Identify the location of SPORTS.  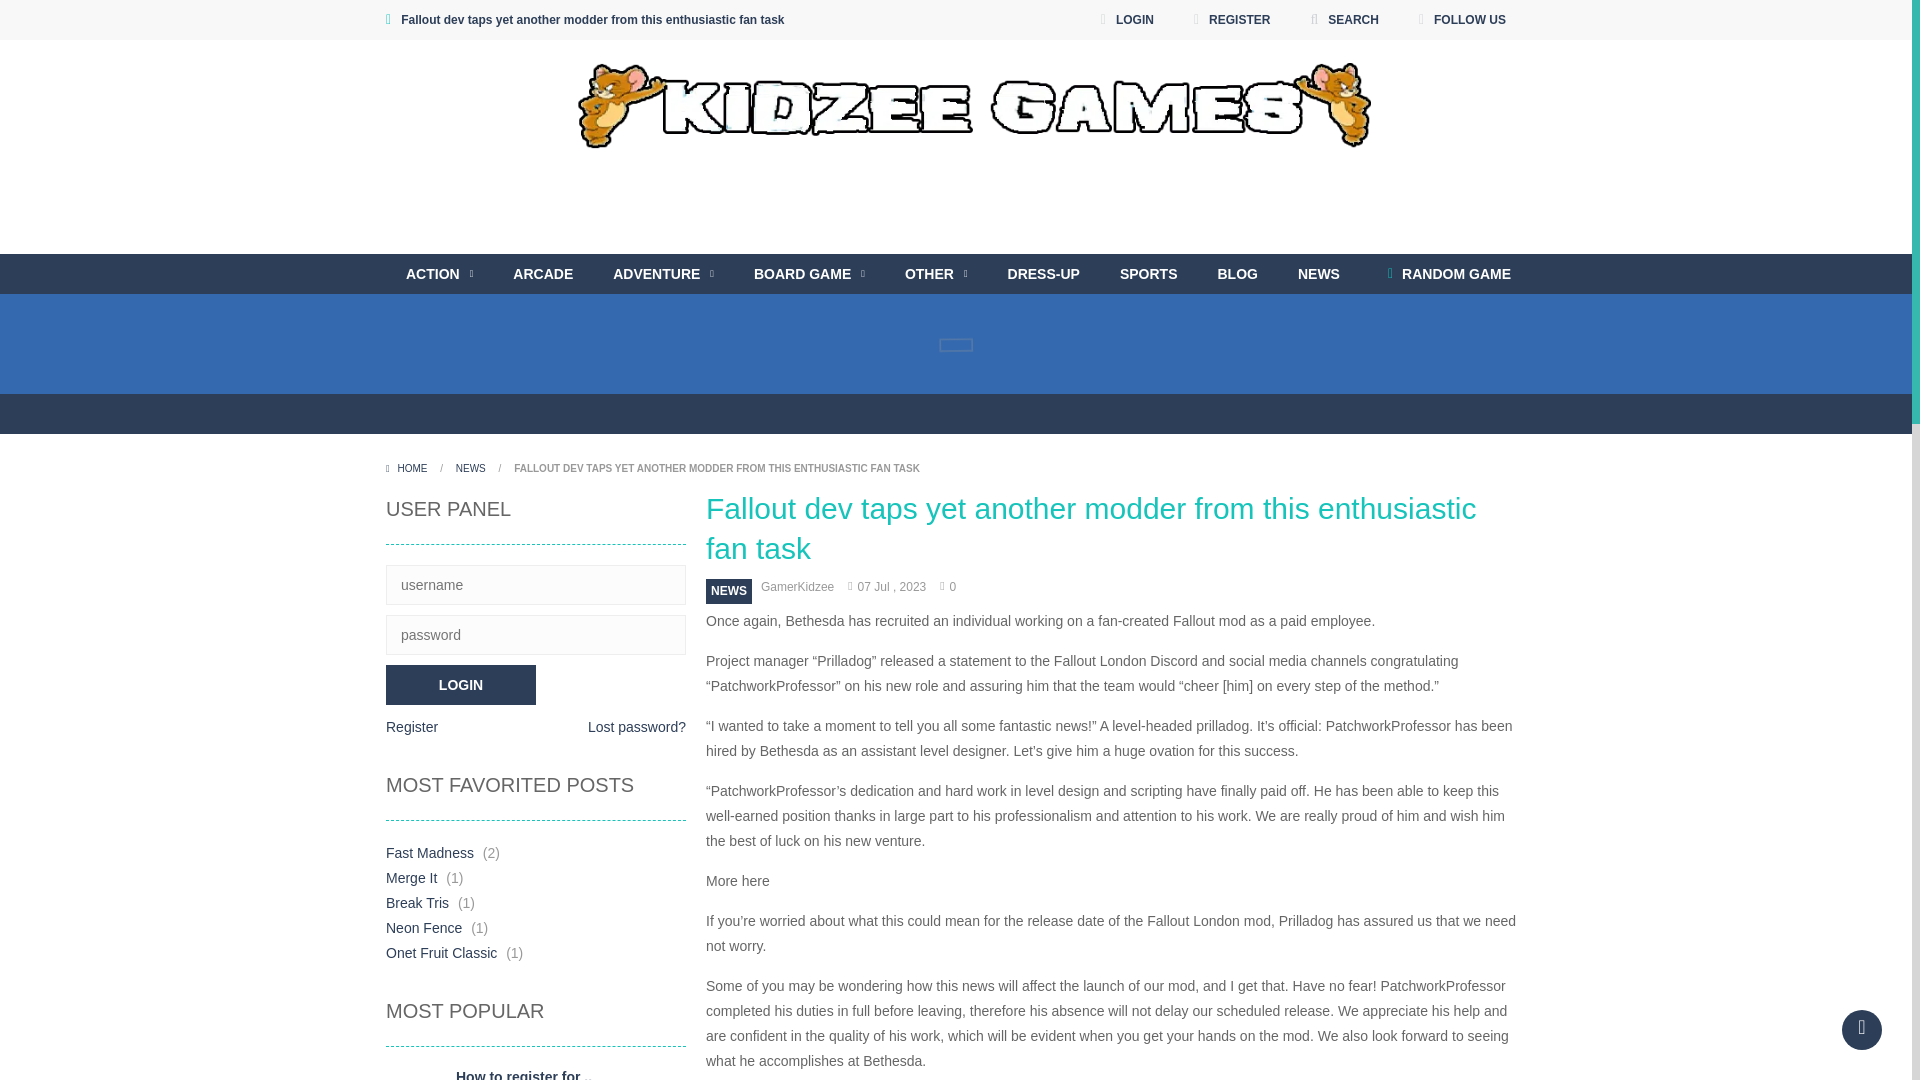
(1149, 273).